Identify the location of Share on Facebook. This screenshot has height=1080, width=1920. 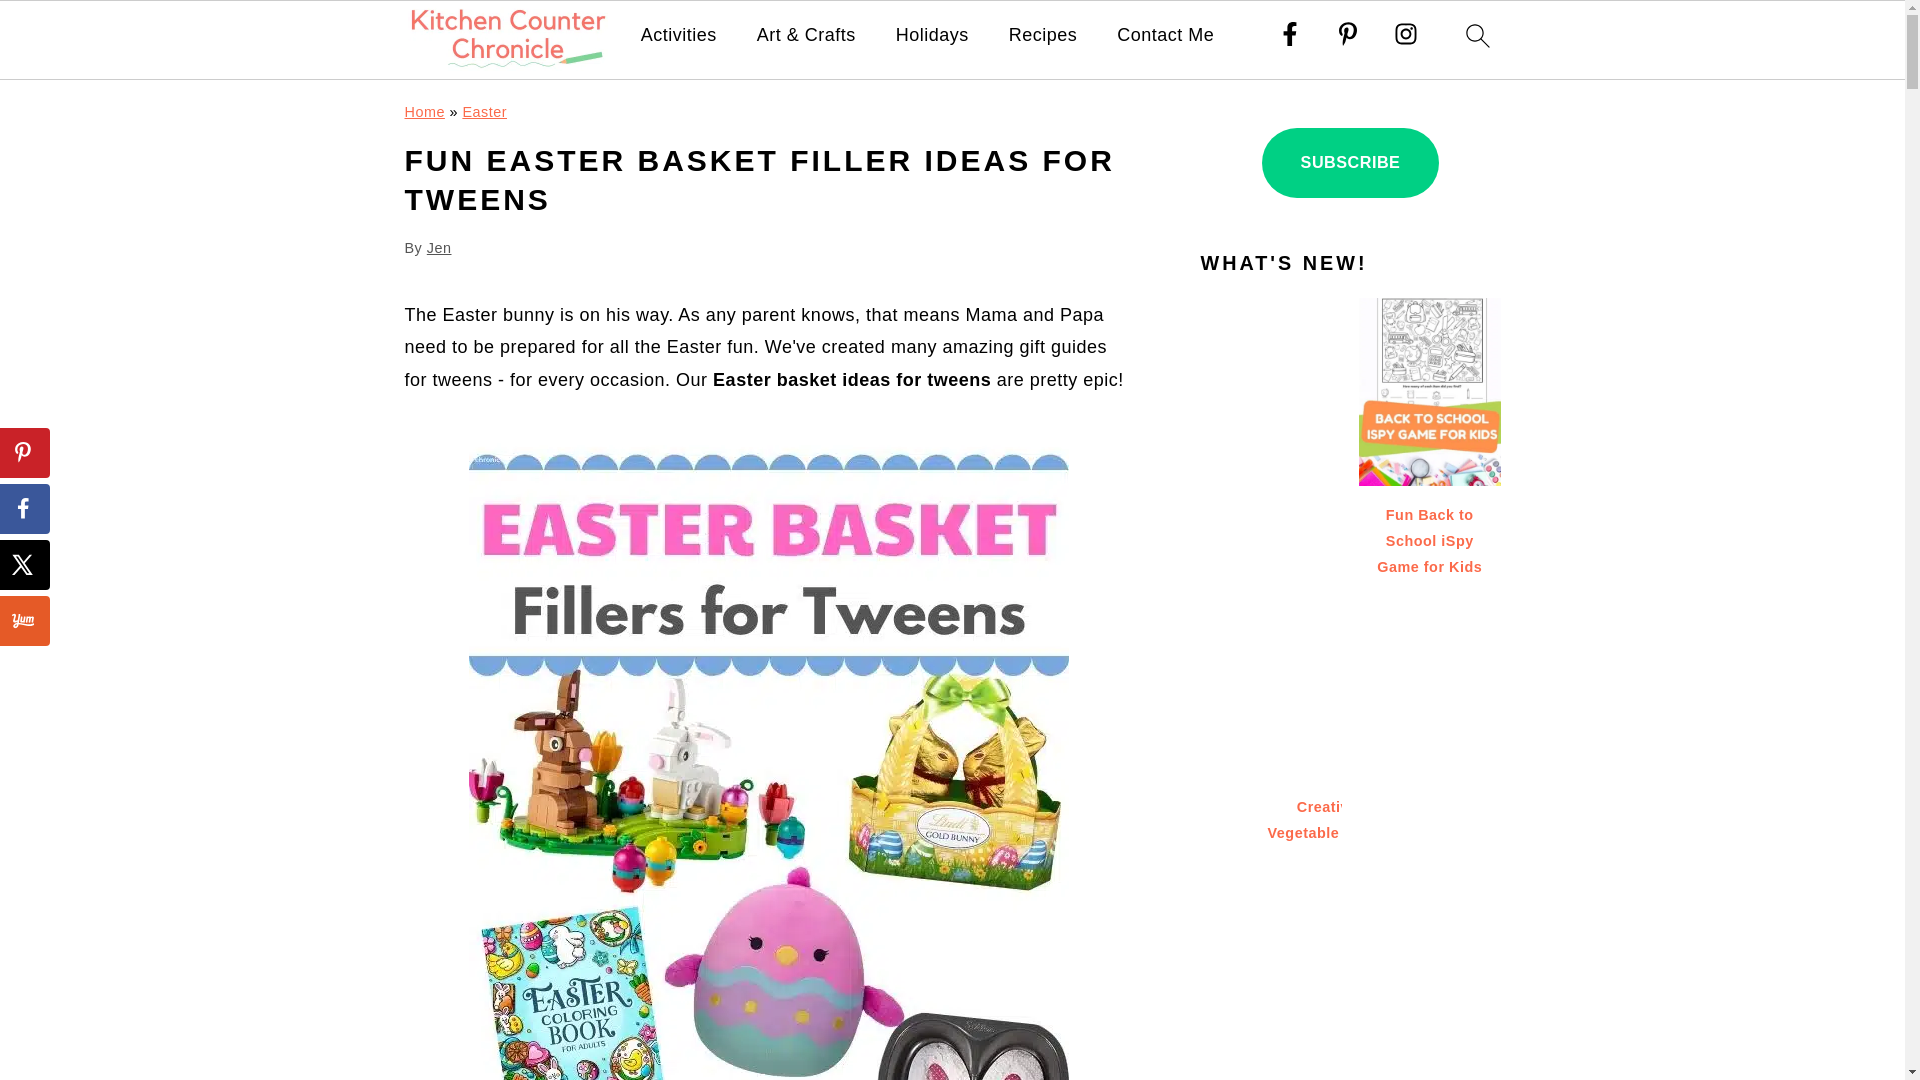
(24, 508).